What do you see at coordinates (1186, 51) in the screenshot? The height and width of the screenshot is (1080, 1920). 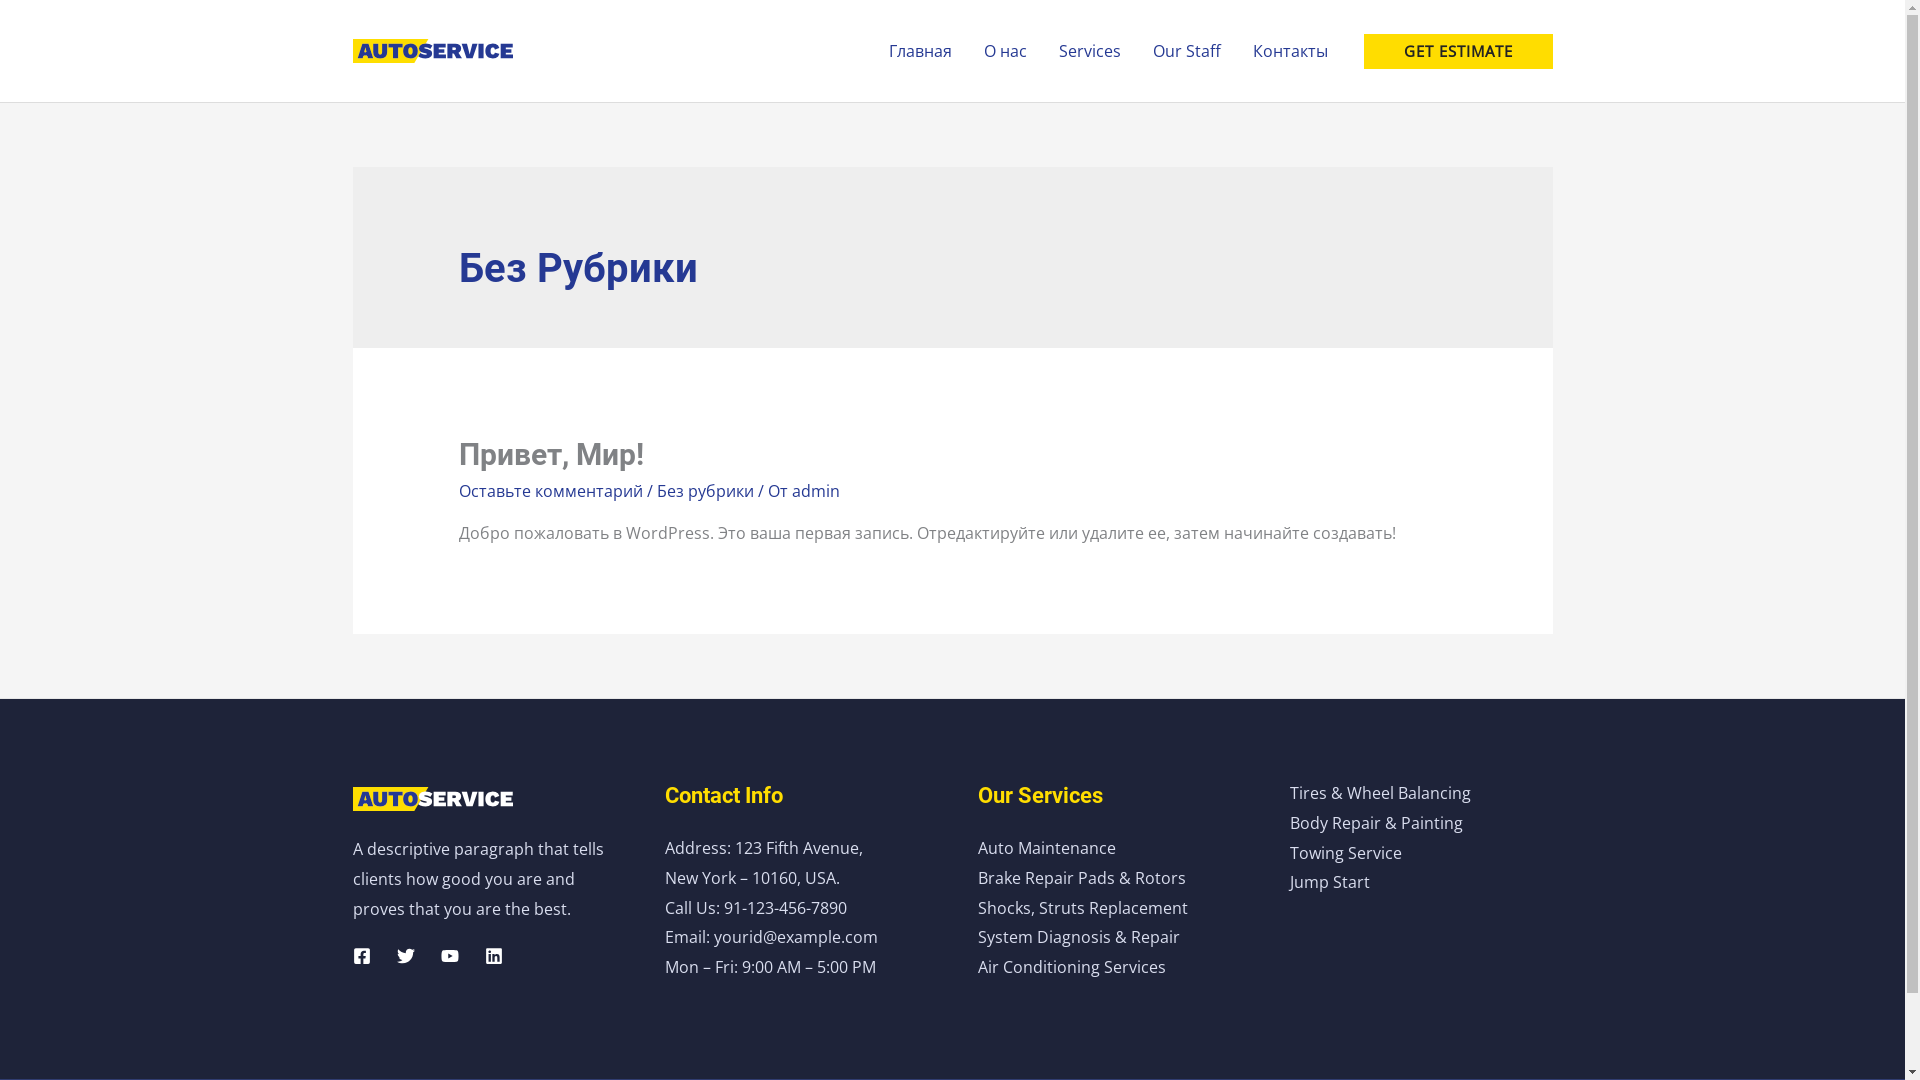 I see `Our Staff` at bounding box center [1186, 51].